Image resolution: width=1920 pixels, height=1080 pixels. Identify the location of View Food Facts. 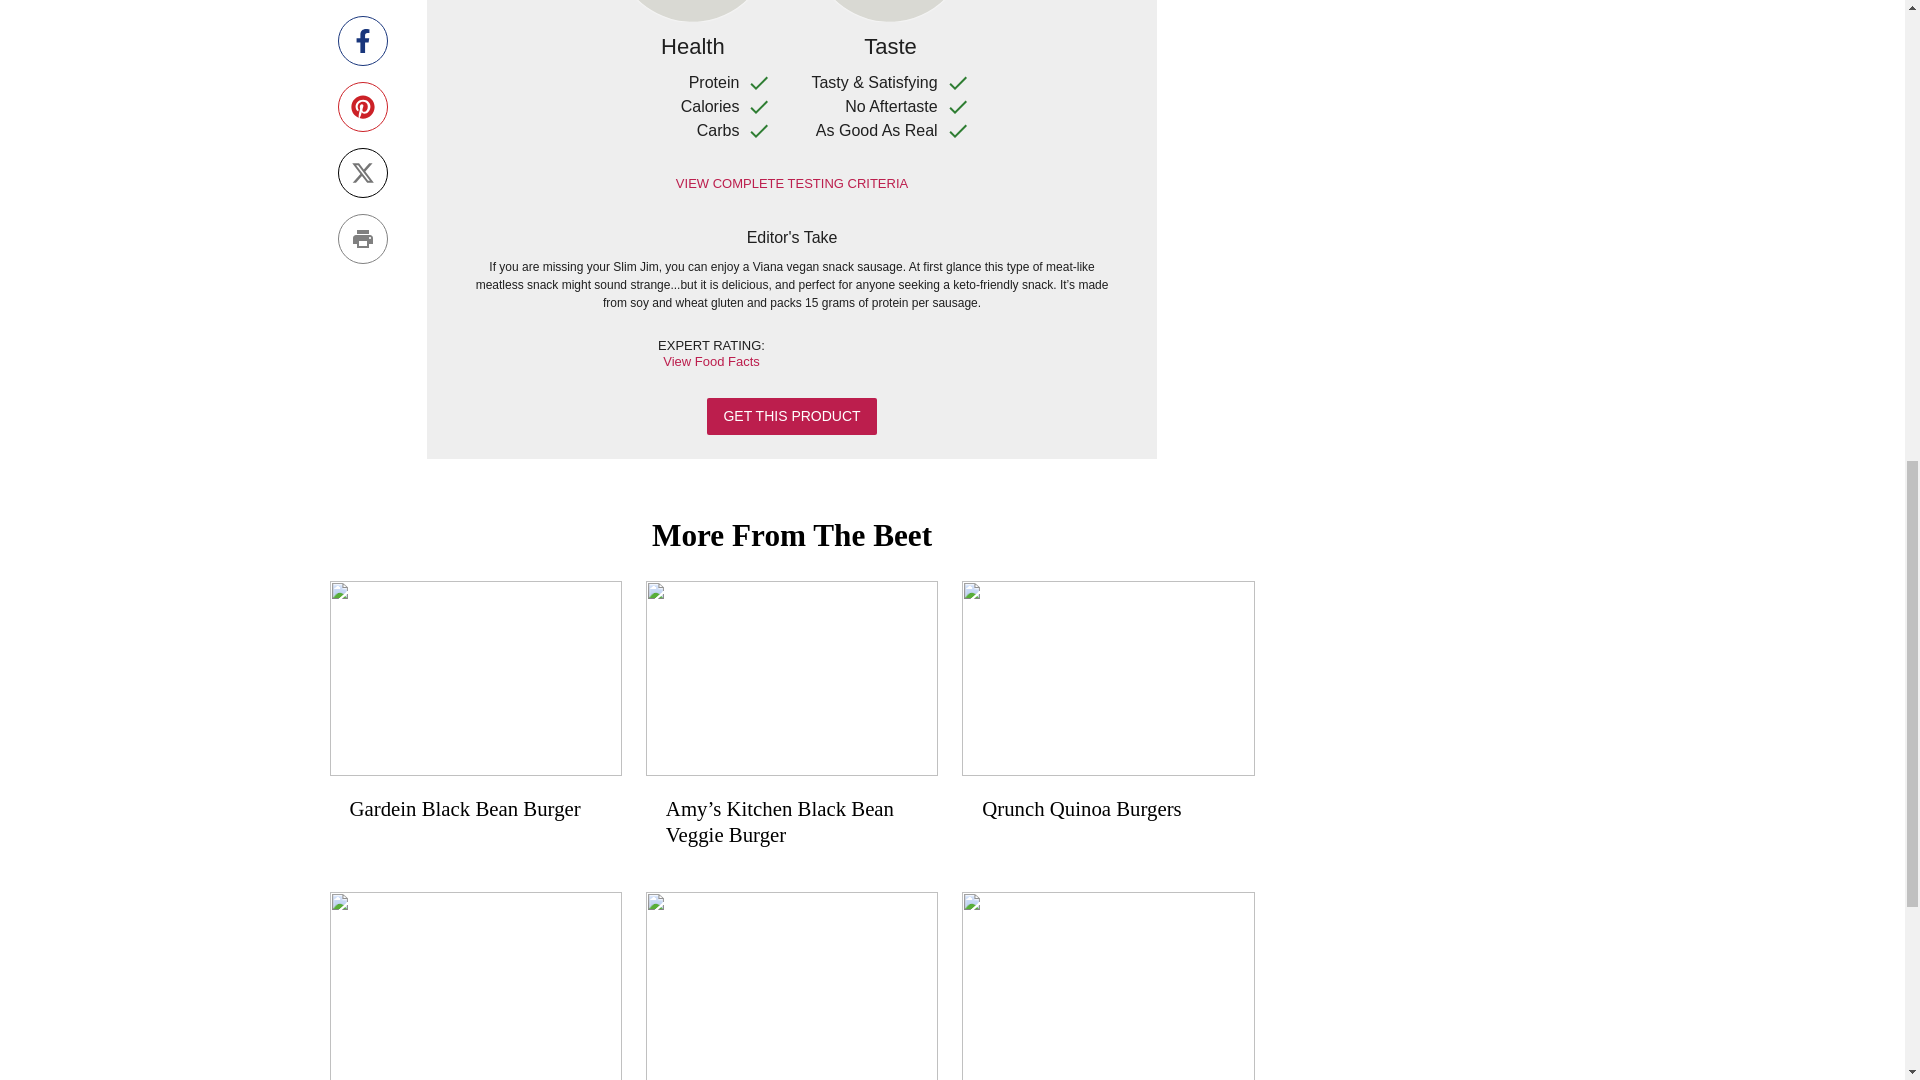
(711, 362).